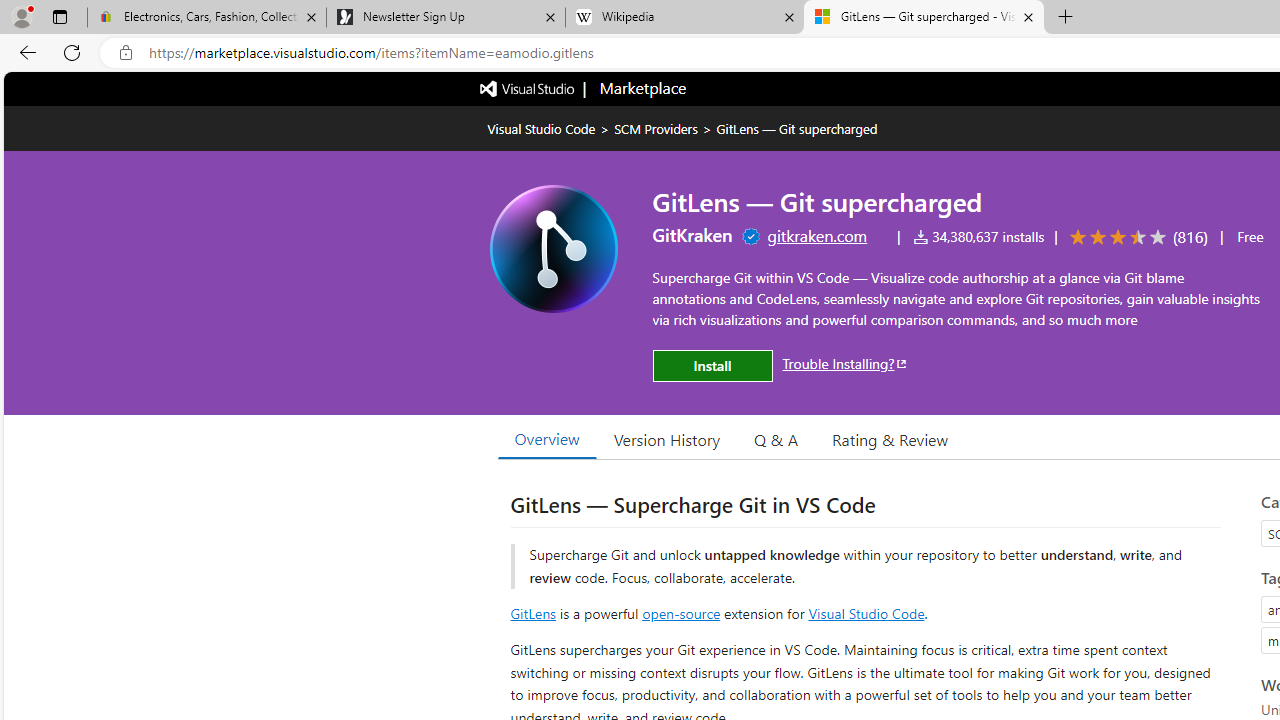  I want to click on Visual Studio logo, so click(528, 87).